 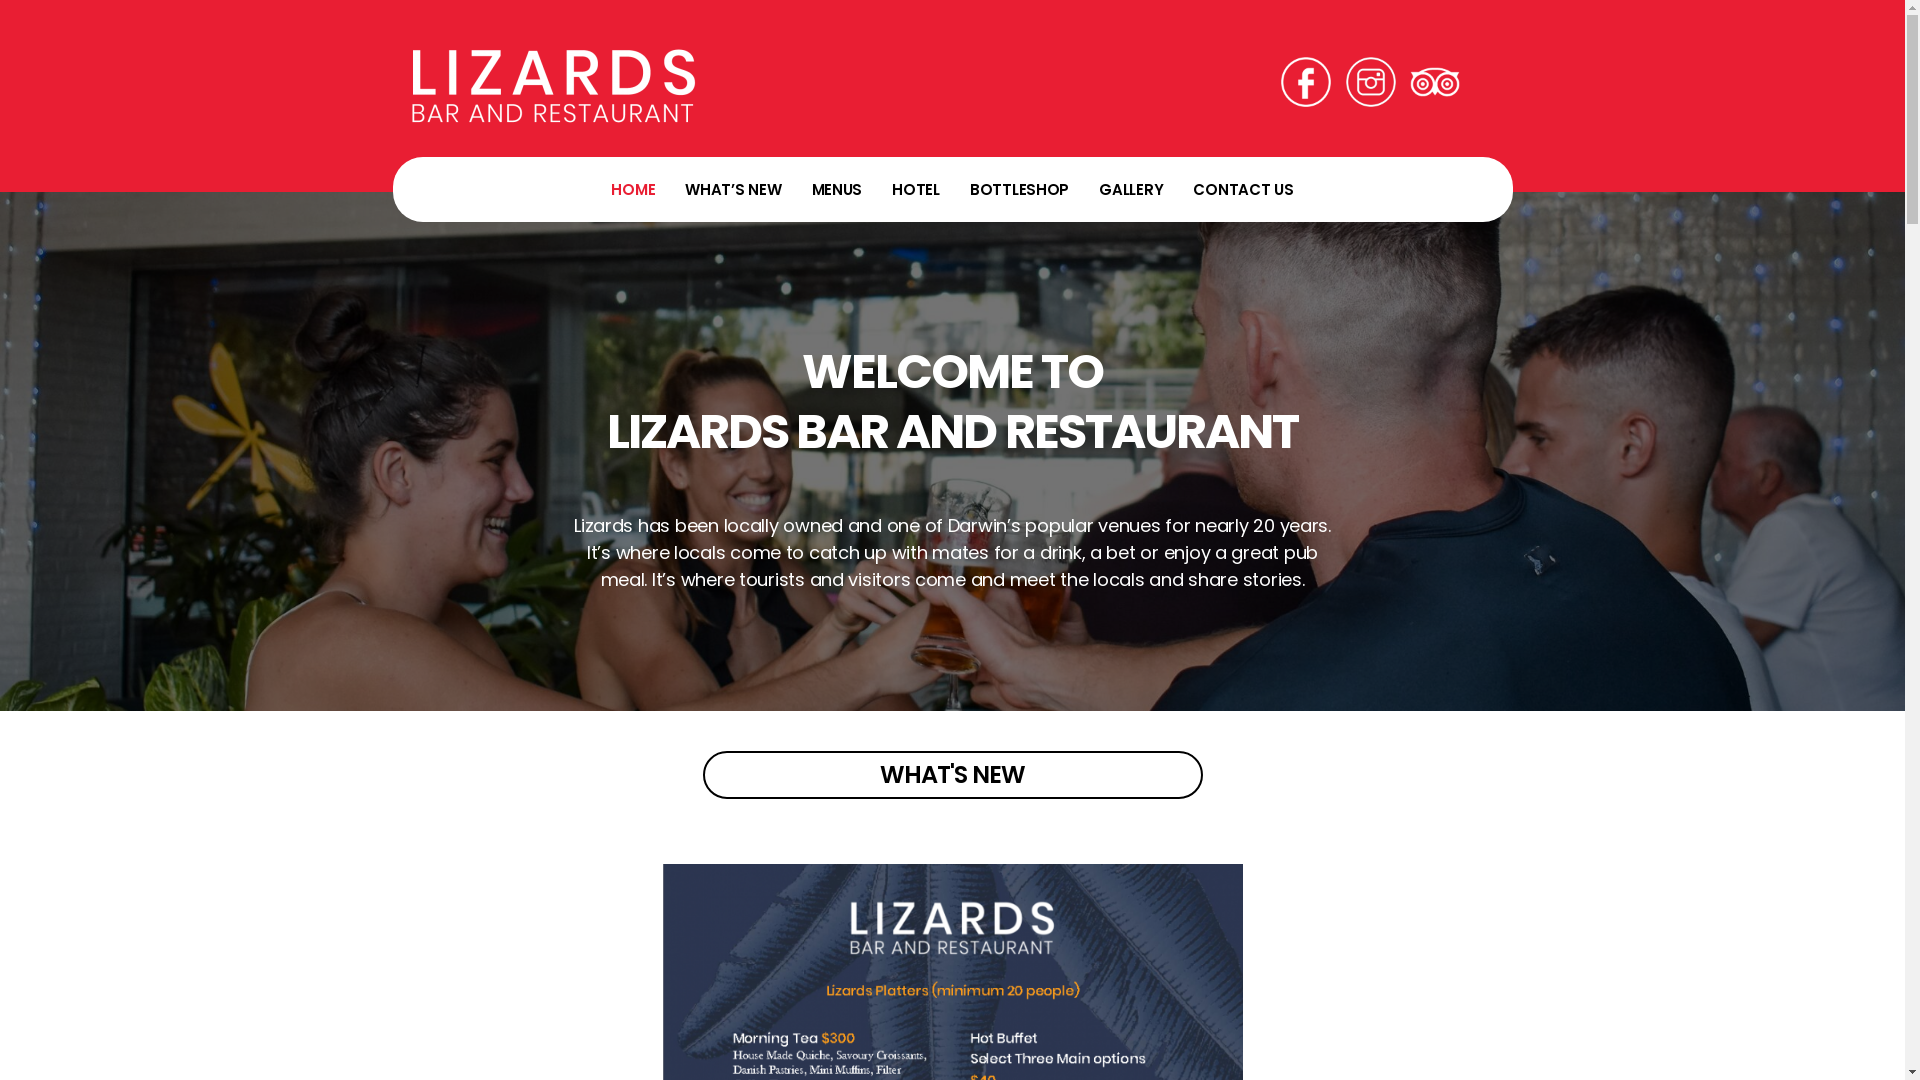 What do you see at coordinates (916, 190) in the screenshot?
I see `HOTEL` at bounding box center [916, 190].